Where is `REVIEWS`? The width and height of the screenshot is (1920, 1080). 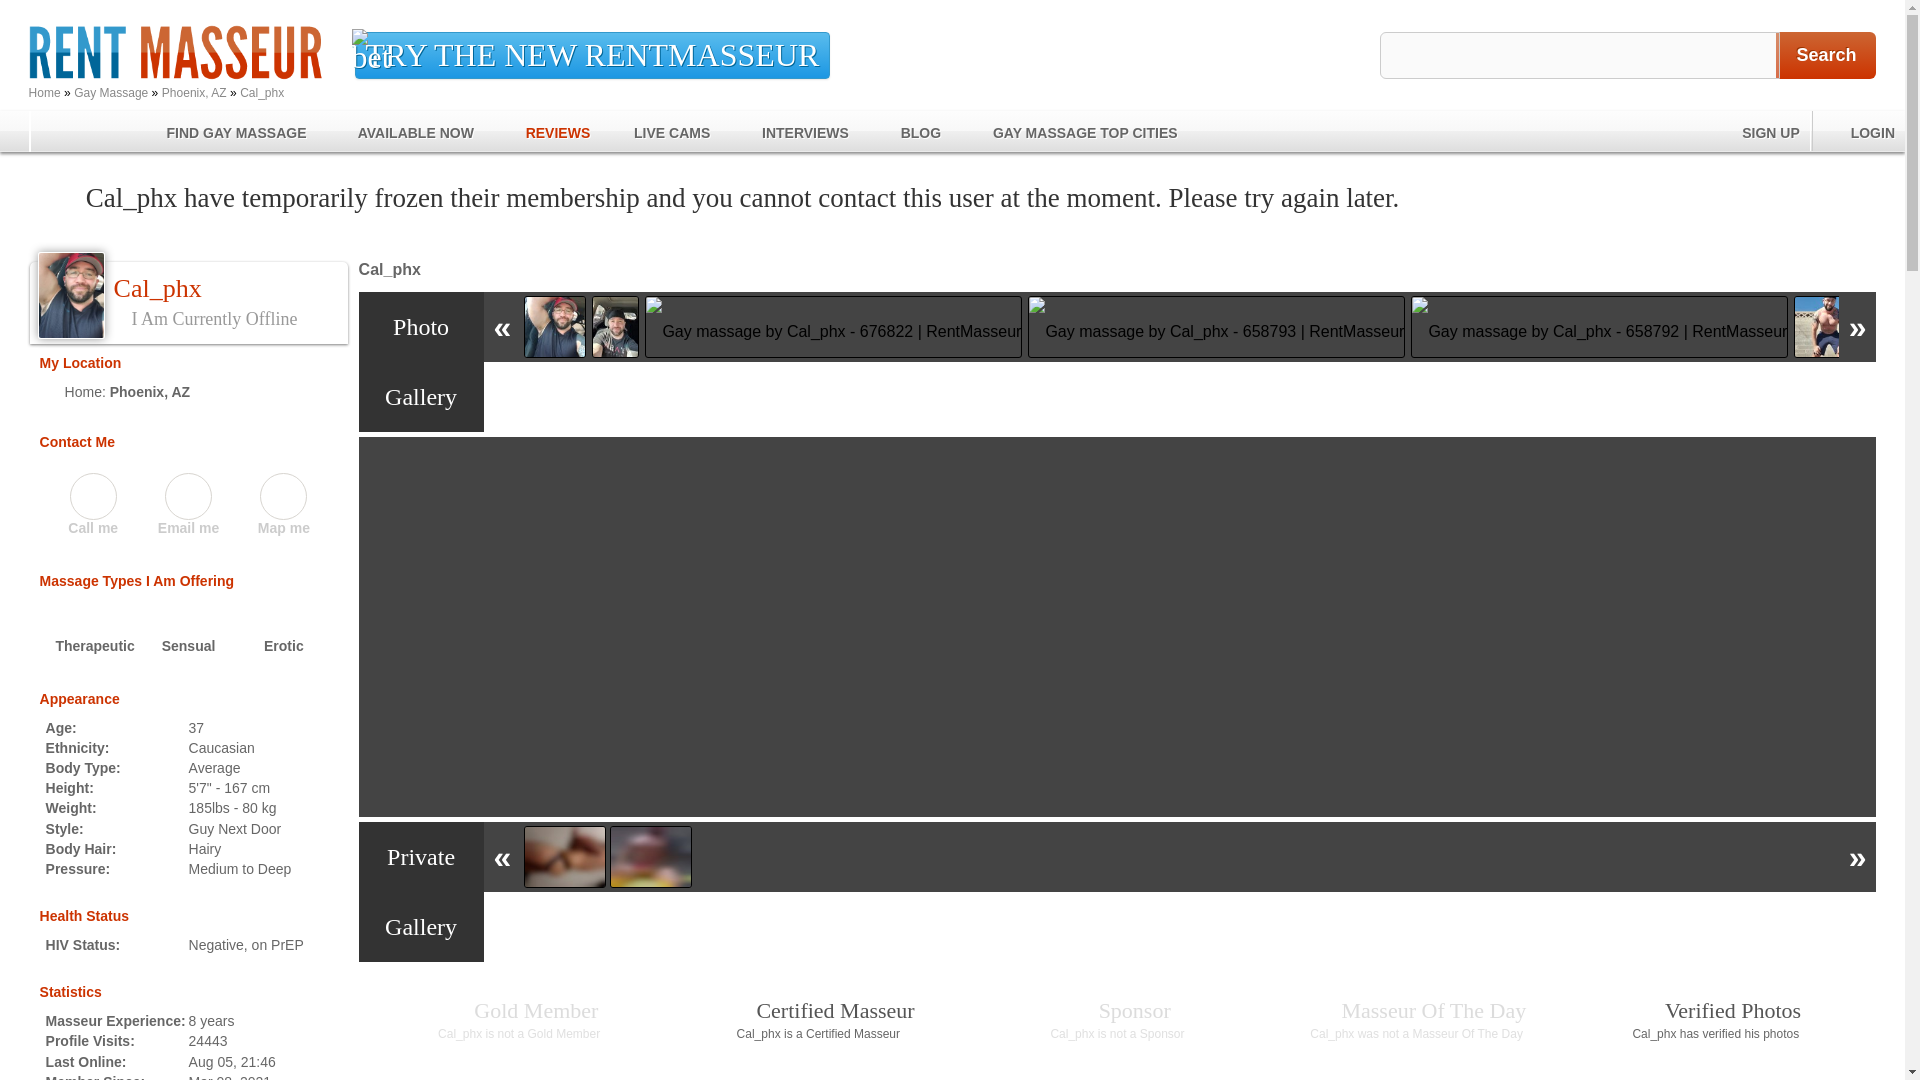
REVIEWS is located at coordinates (543, 131).